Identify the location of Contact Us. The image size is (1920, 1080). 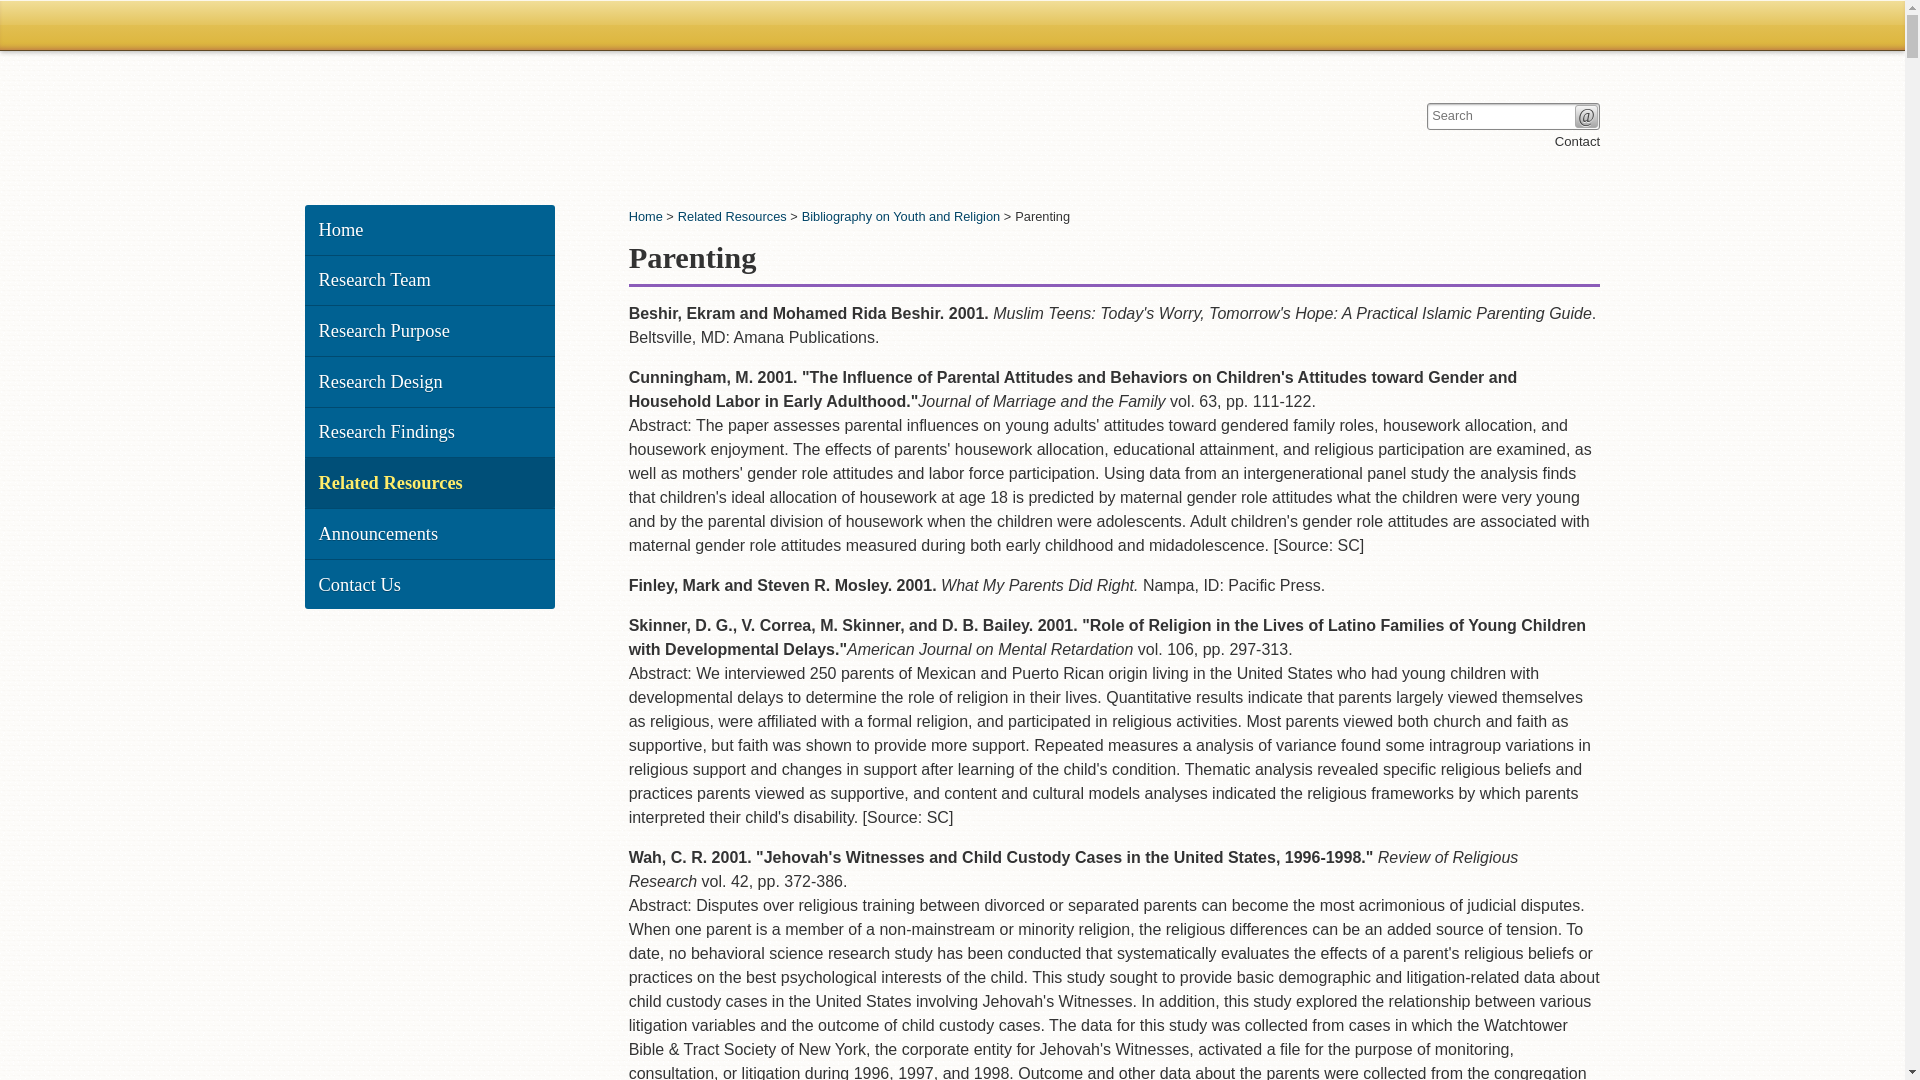
(430, 585).